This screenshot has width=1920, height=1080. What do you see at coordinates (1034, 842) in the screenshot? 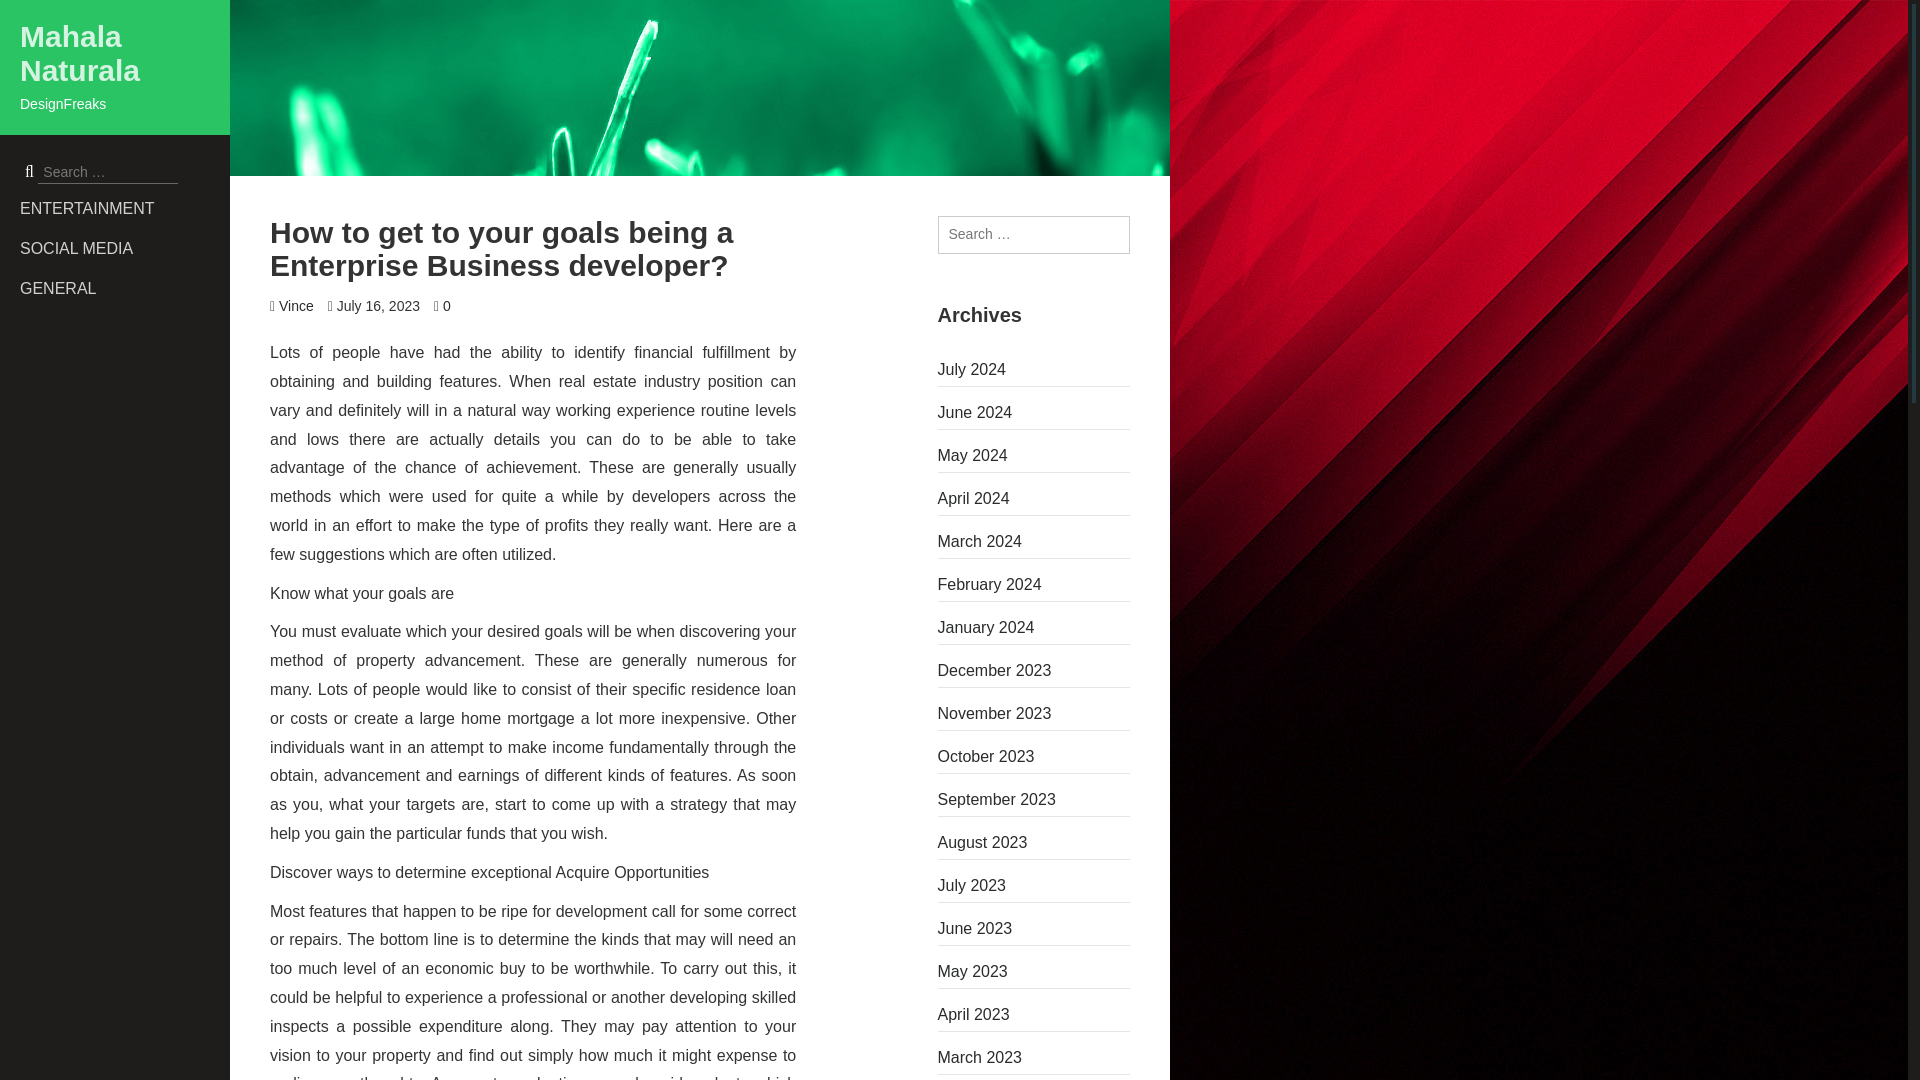
I see `August 2023` at bounding box center [1034, 842].